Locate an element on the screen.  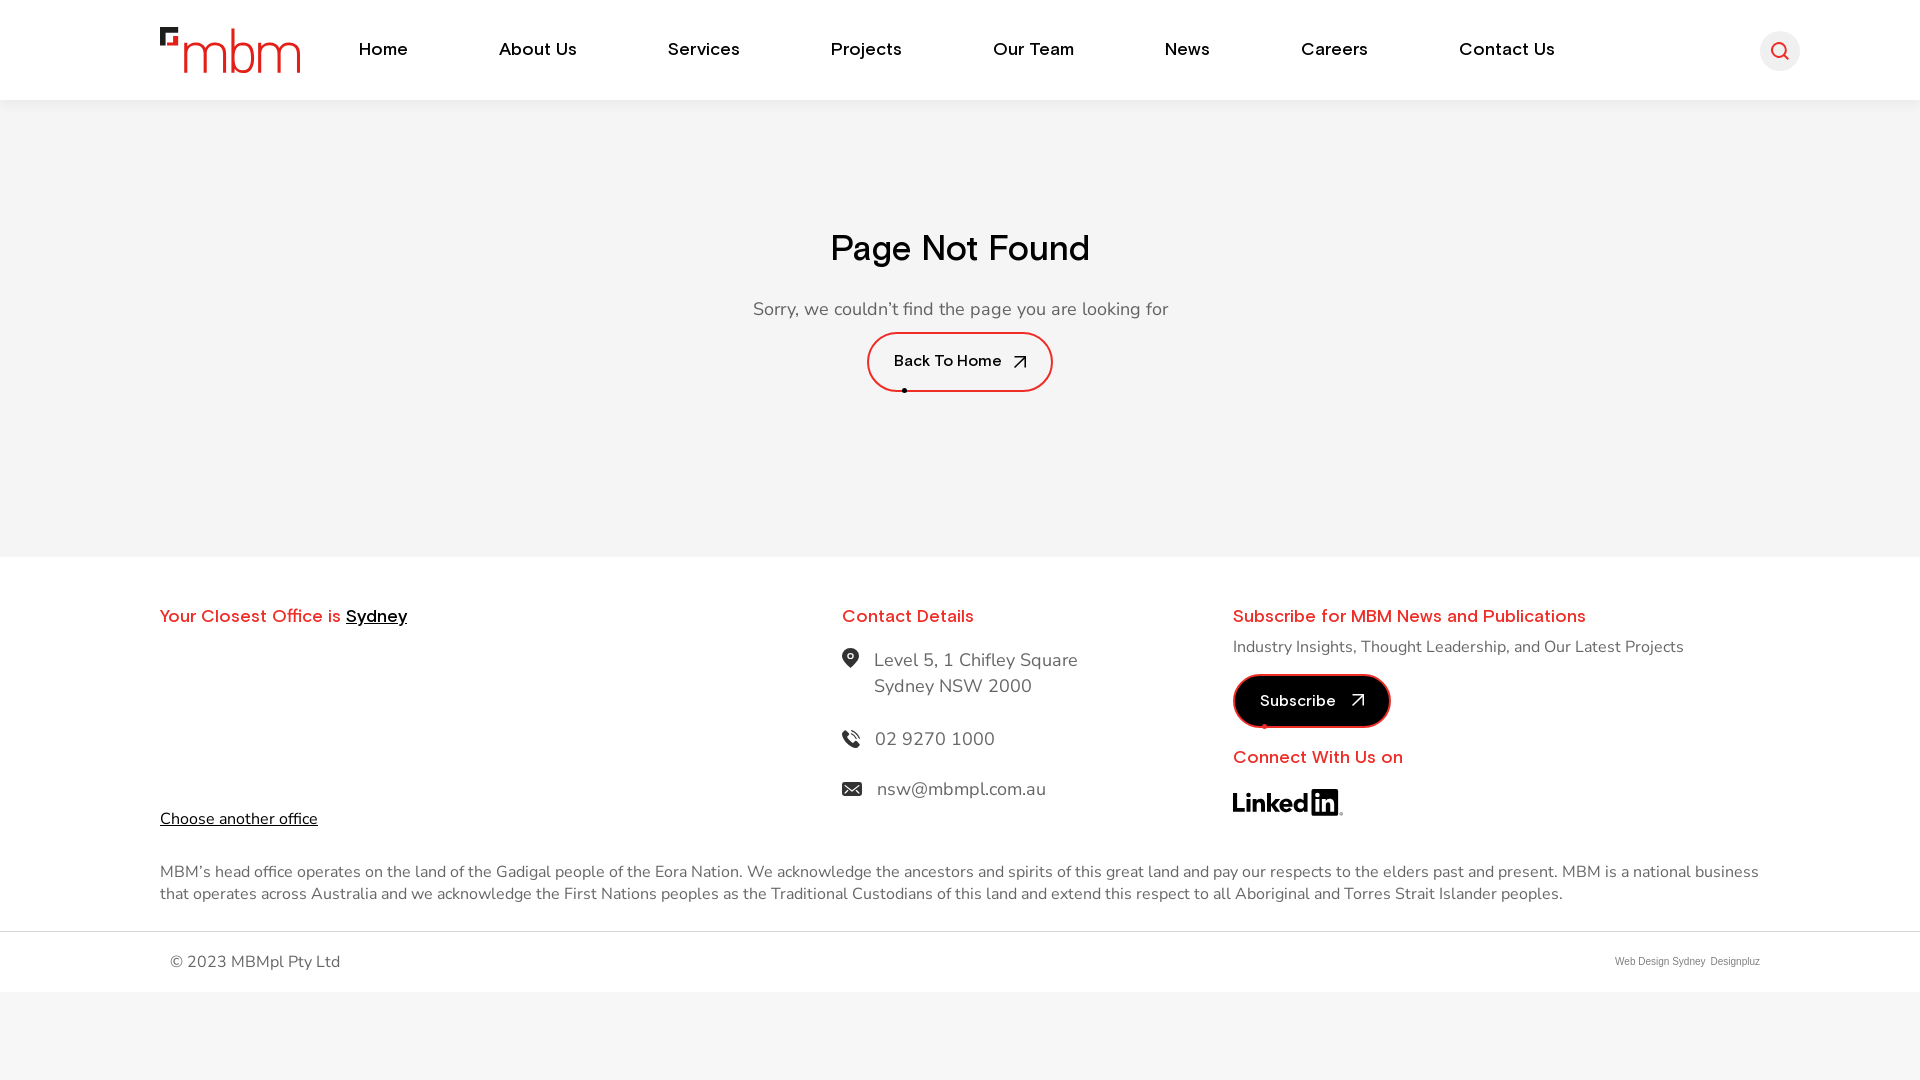
Careers is located at coordinates (1334, 50).